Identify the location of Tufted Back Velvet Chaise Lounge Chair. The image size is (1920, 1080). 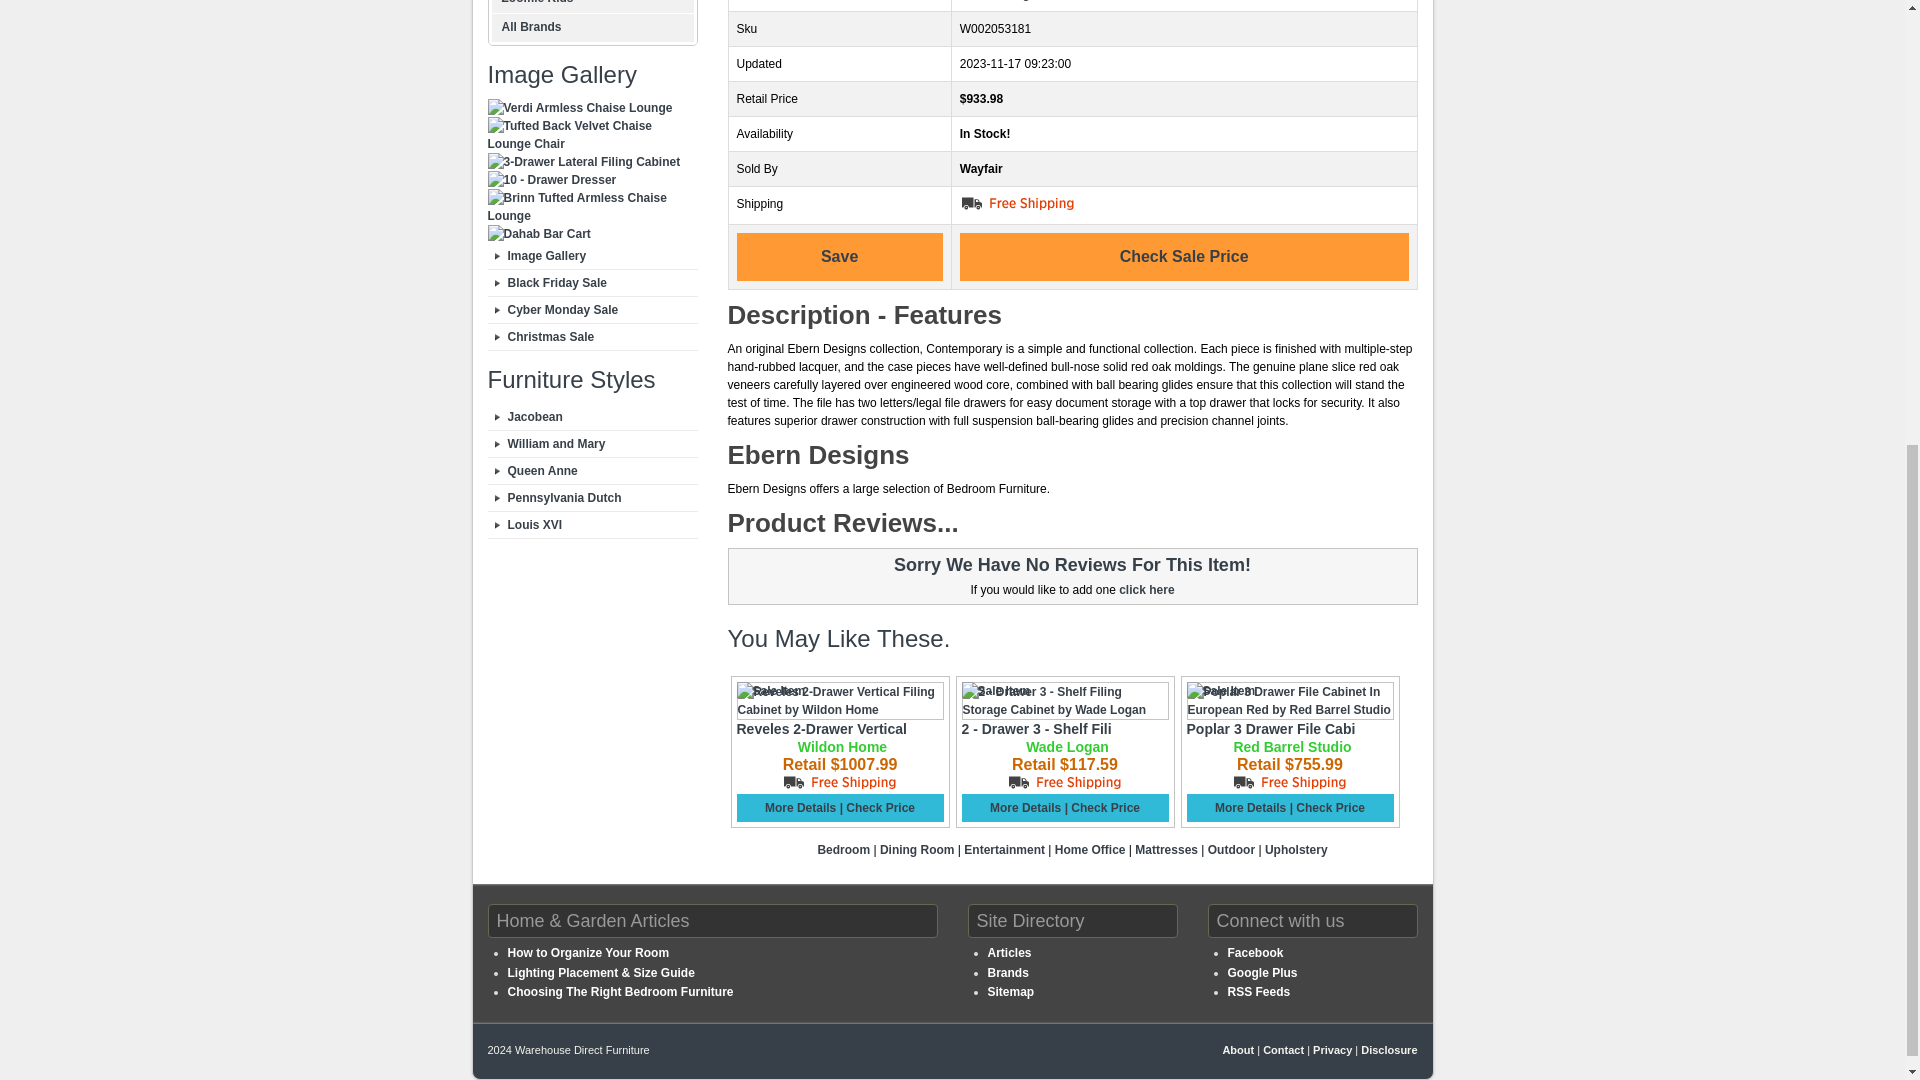
(592, 134).